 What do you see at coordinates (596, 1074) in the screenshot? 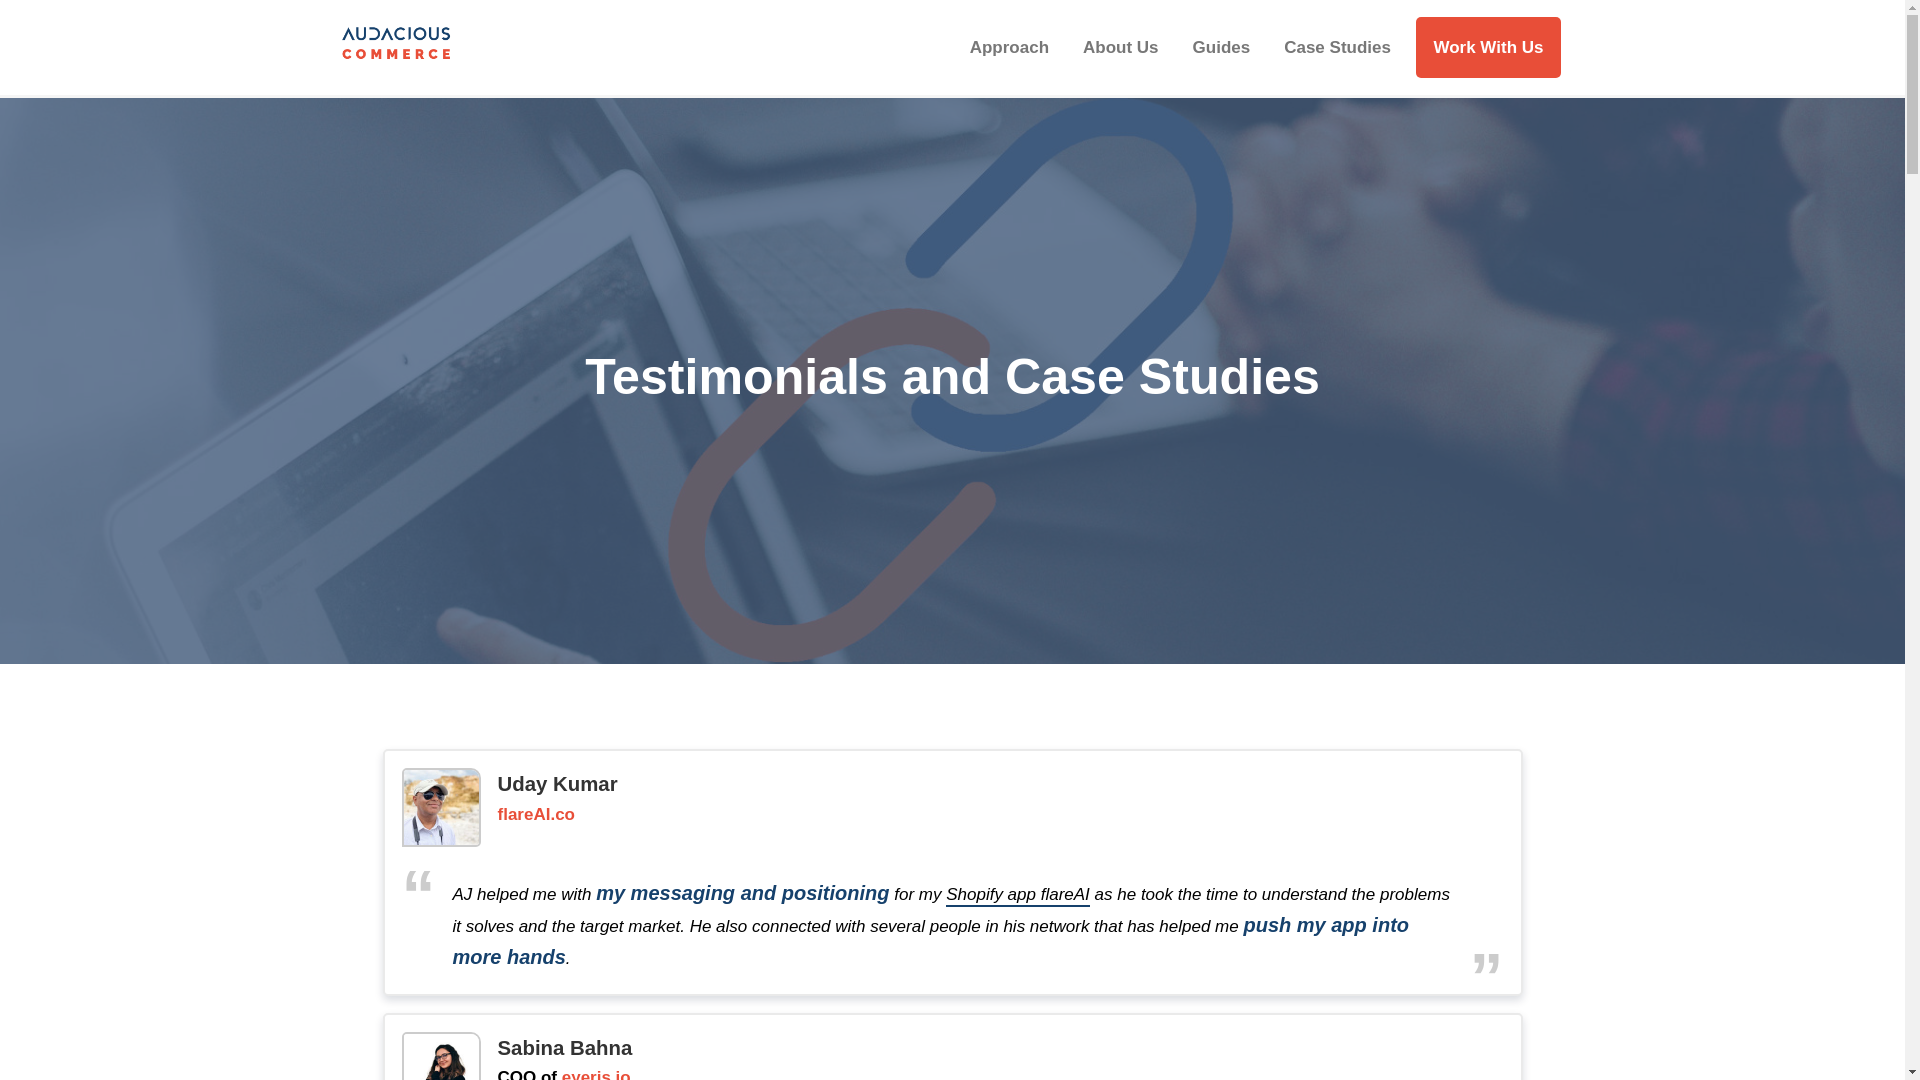
I see `eyeris.io` at bounding box center [596, 1074].